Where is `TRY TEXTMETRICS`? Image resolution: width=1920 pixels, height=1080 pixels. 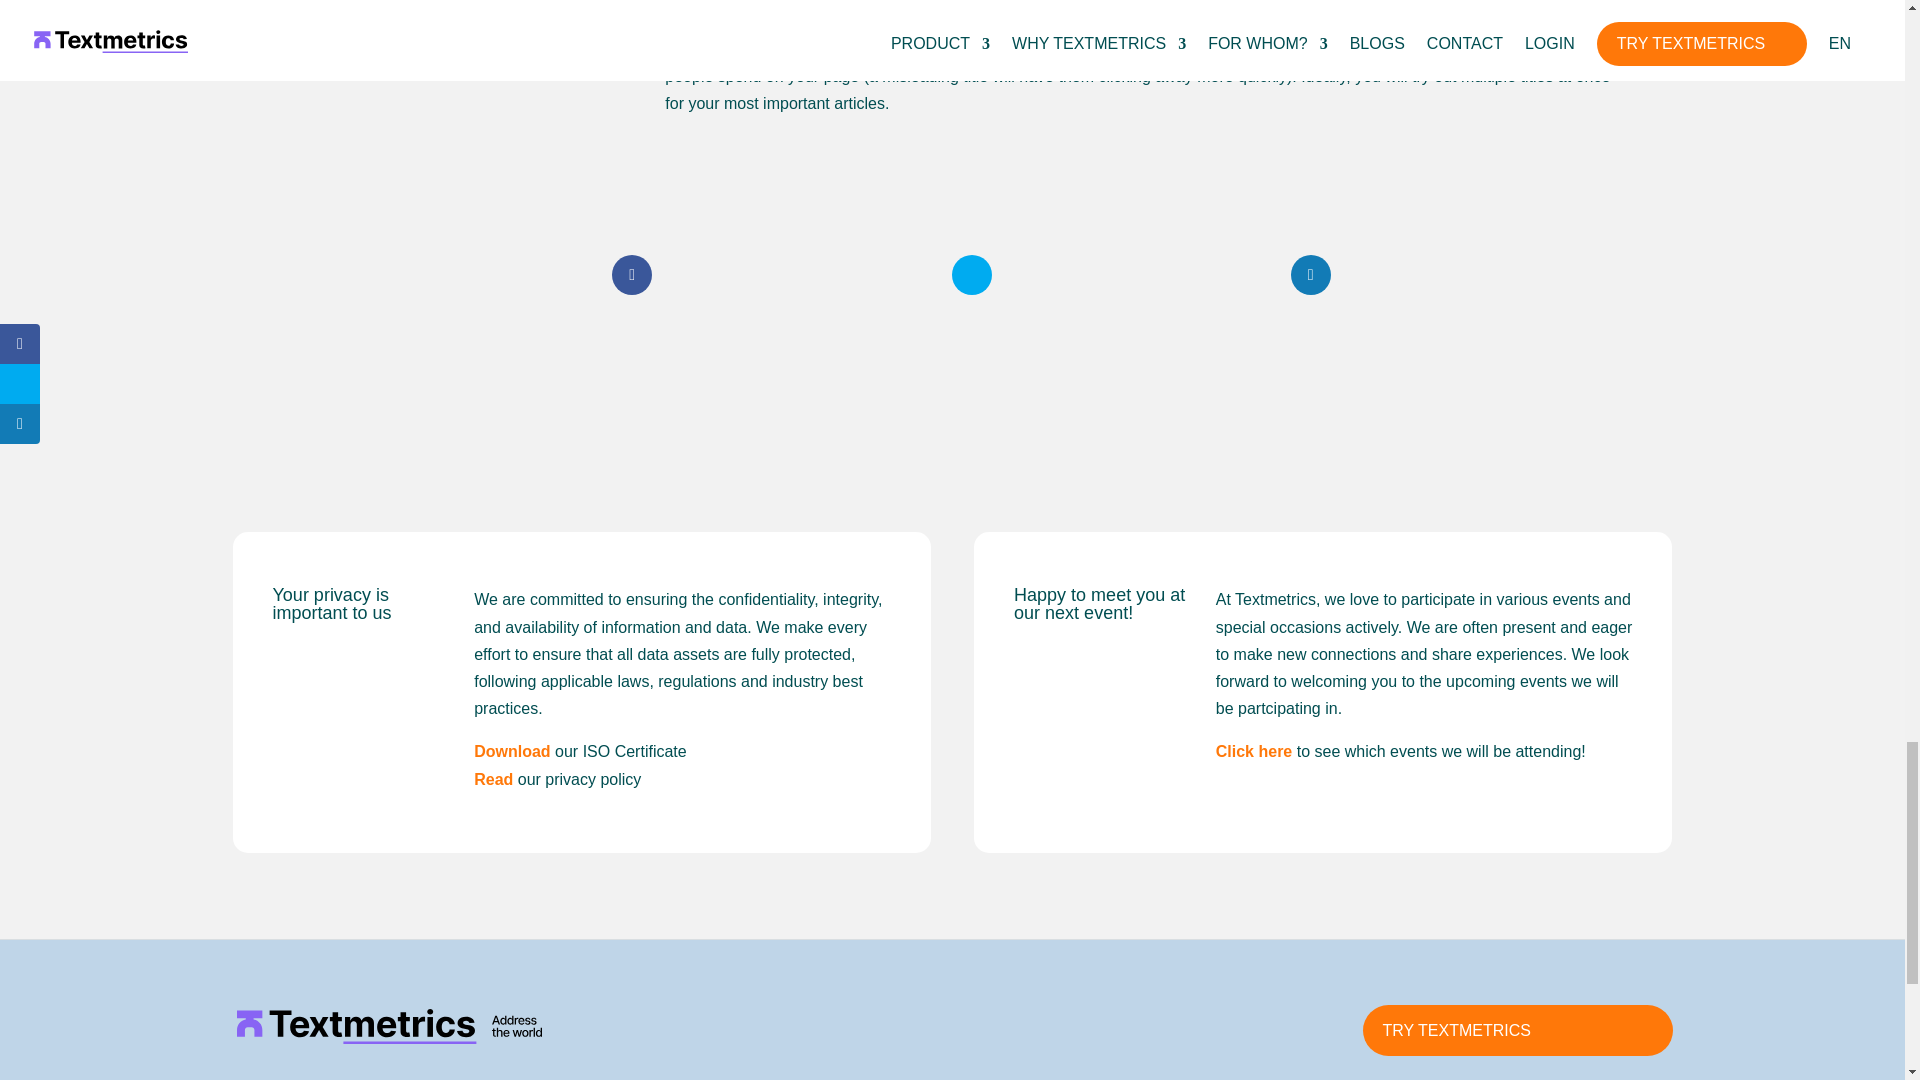
TRY TEXTMETRICS is located at coordinates (1516, 1030).